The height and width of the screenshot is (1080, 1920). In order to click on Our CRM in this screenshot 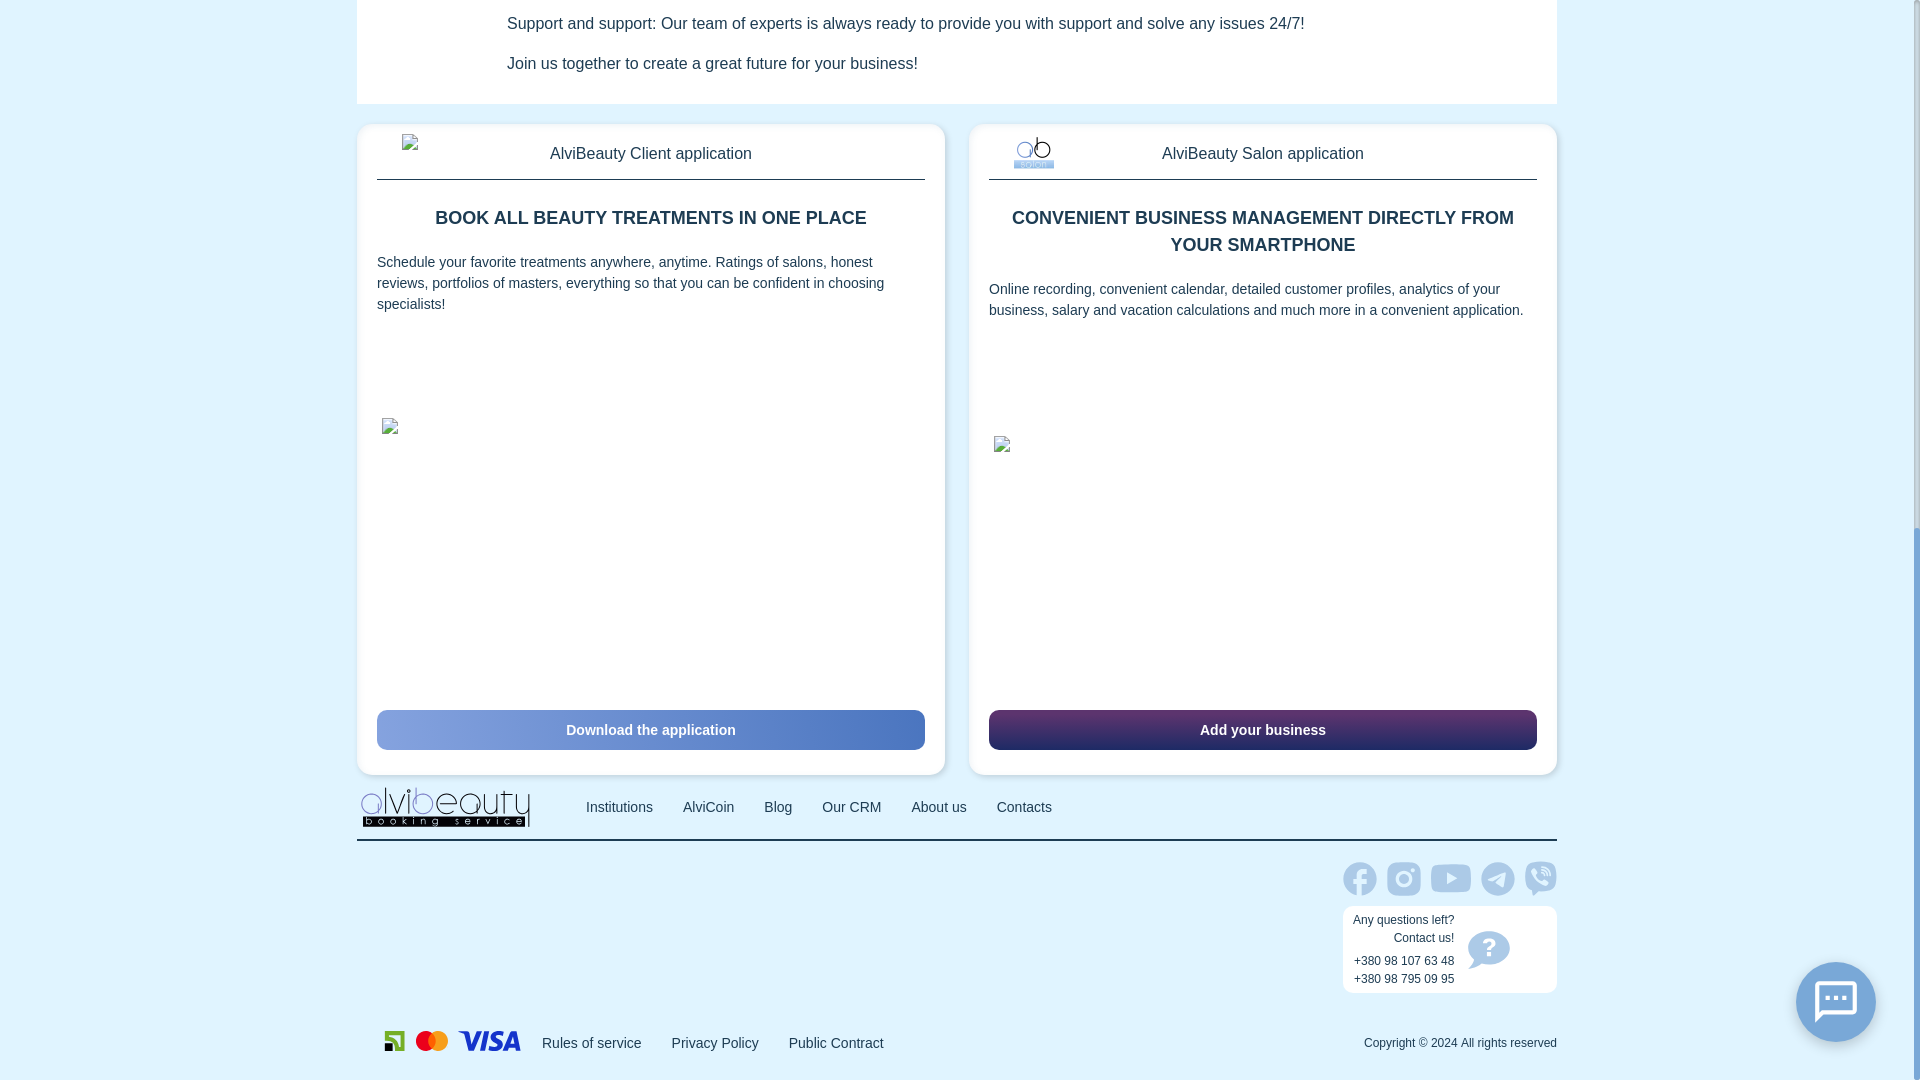, I will do `click(851, 807)`.